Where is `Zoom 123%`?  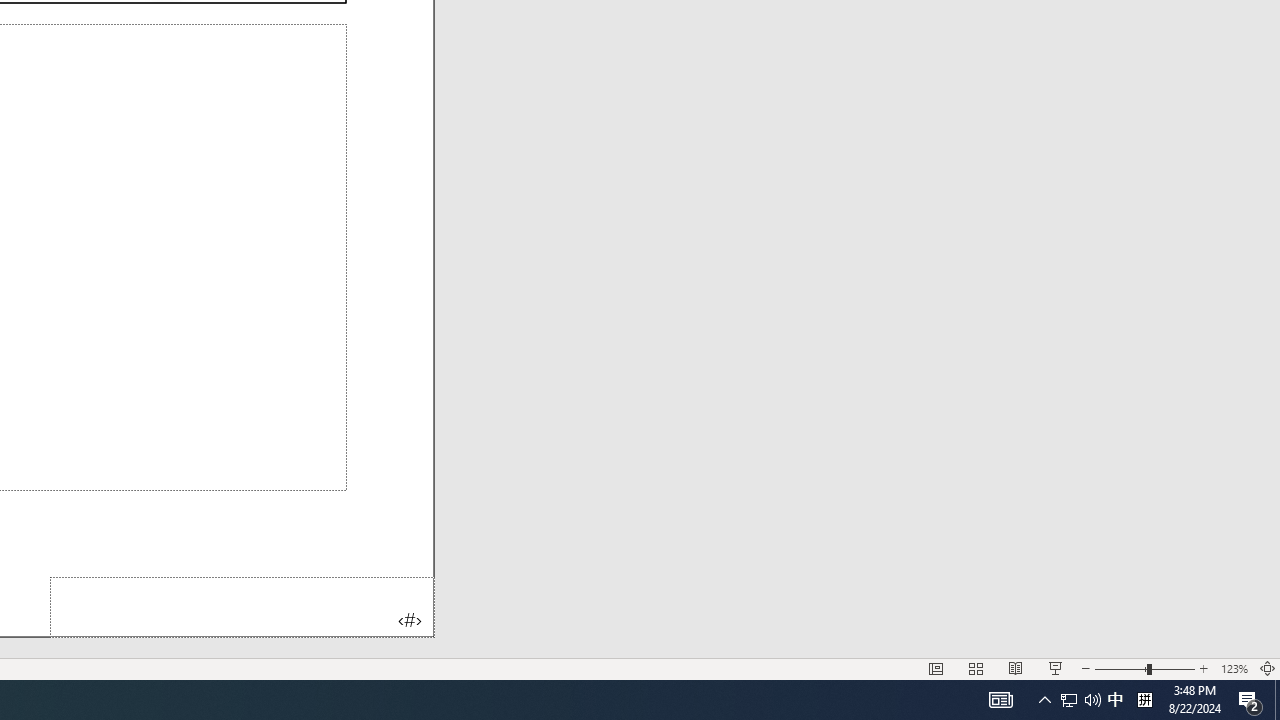 Zoom 123% is located at coordinates (1234, 668).